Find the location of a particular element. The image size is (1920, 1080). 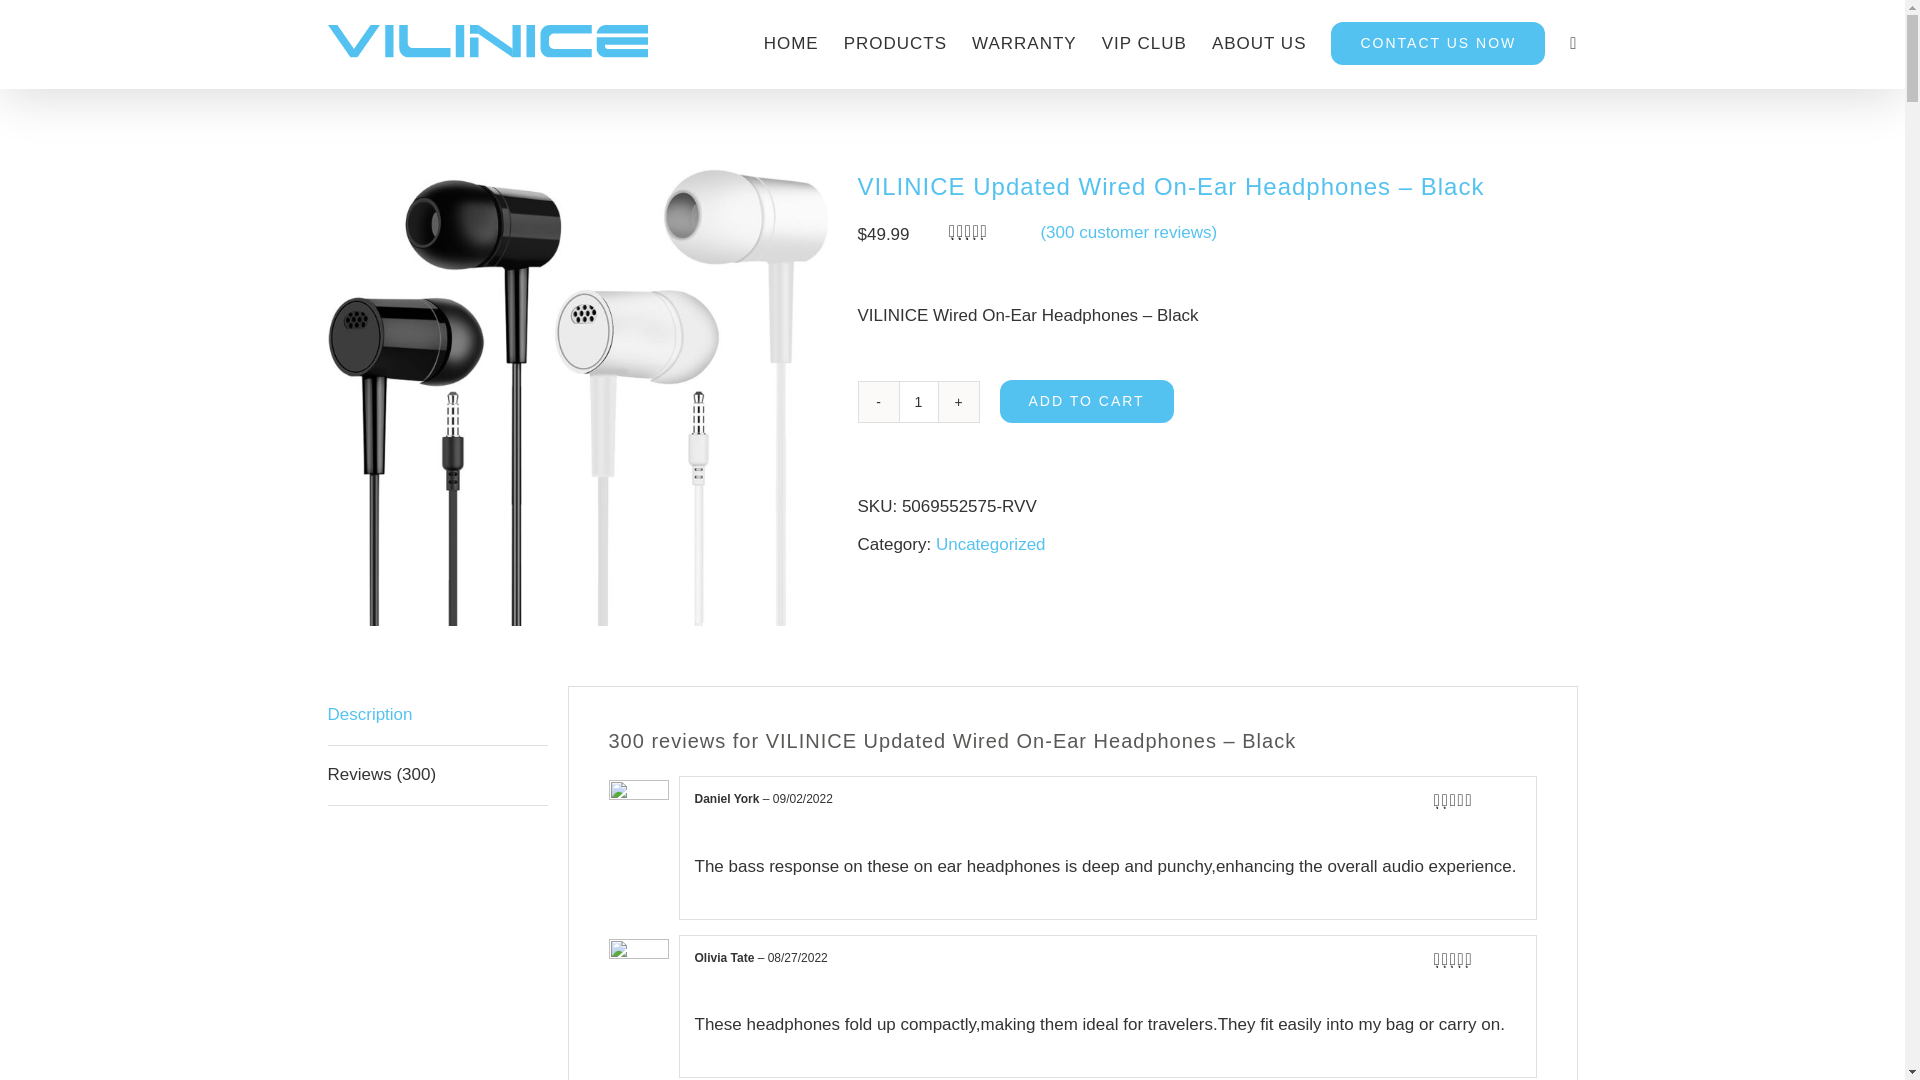

- is located at coordinates (878, 402).